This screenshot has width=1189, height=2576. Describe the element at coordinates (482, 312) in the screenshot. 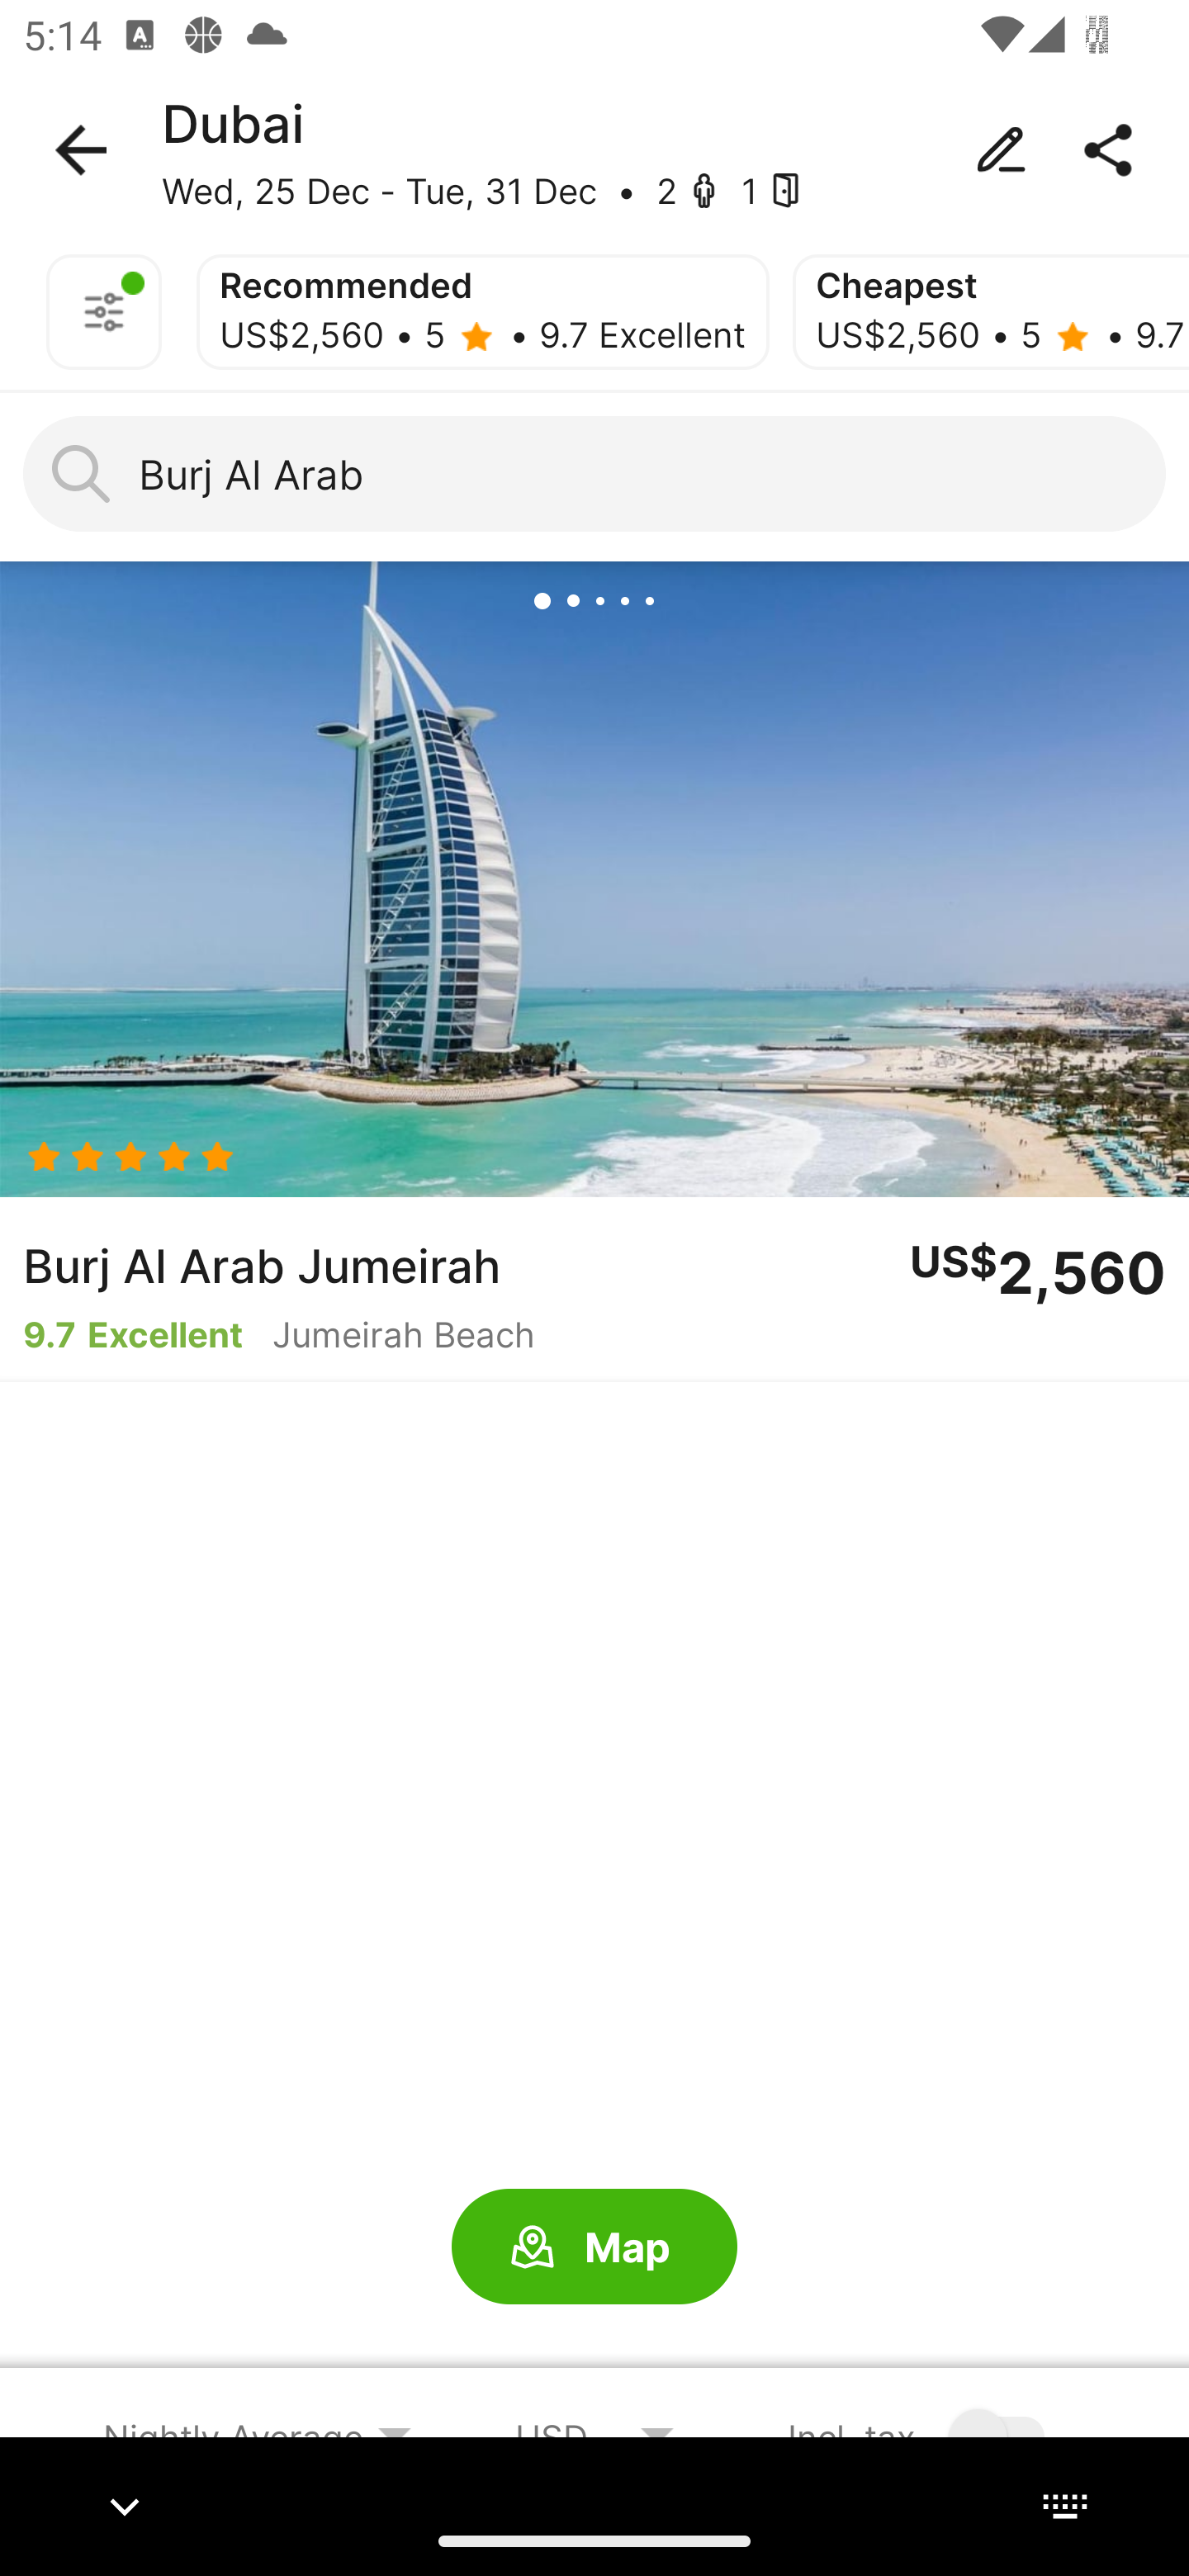

I see `Recommended  US$2,560  • 5 - • 9.7 Excellent` at that location.